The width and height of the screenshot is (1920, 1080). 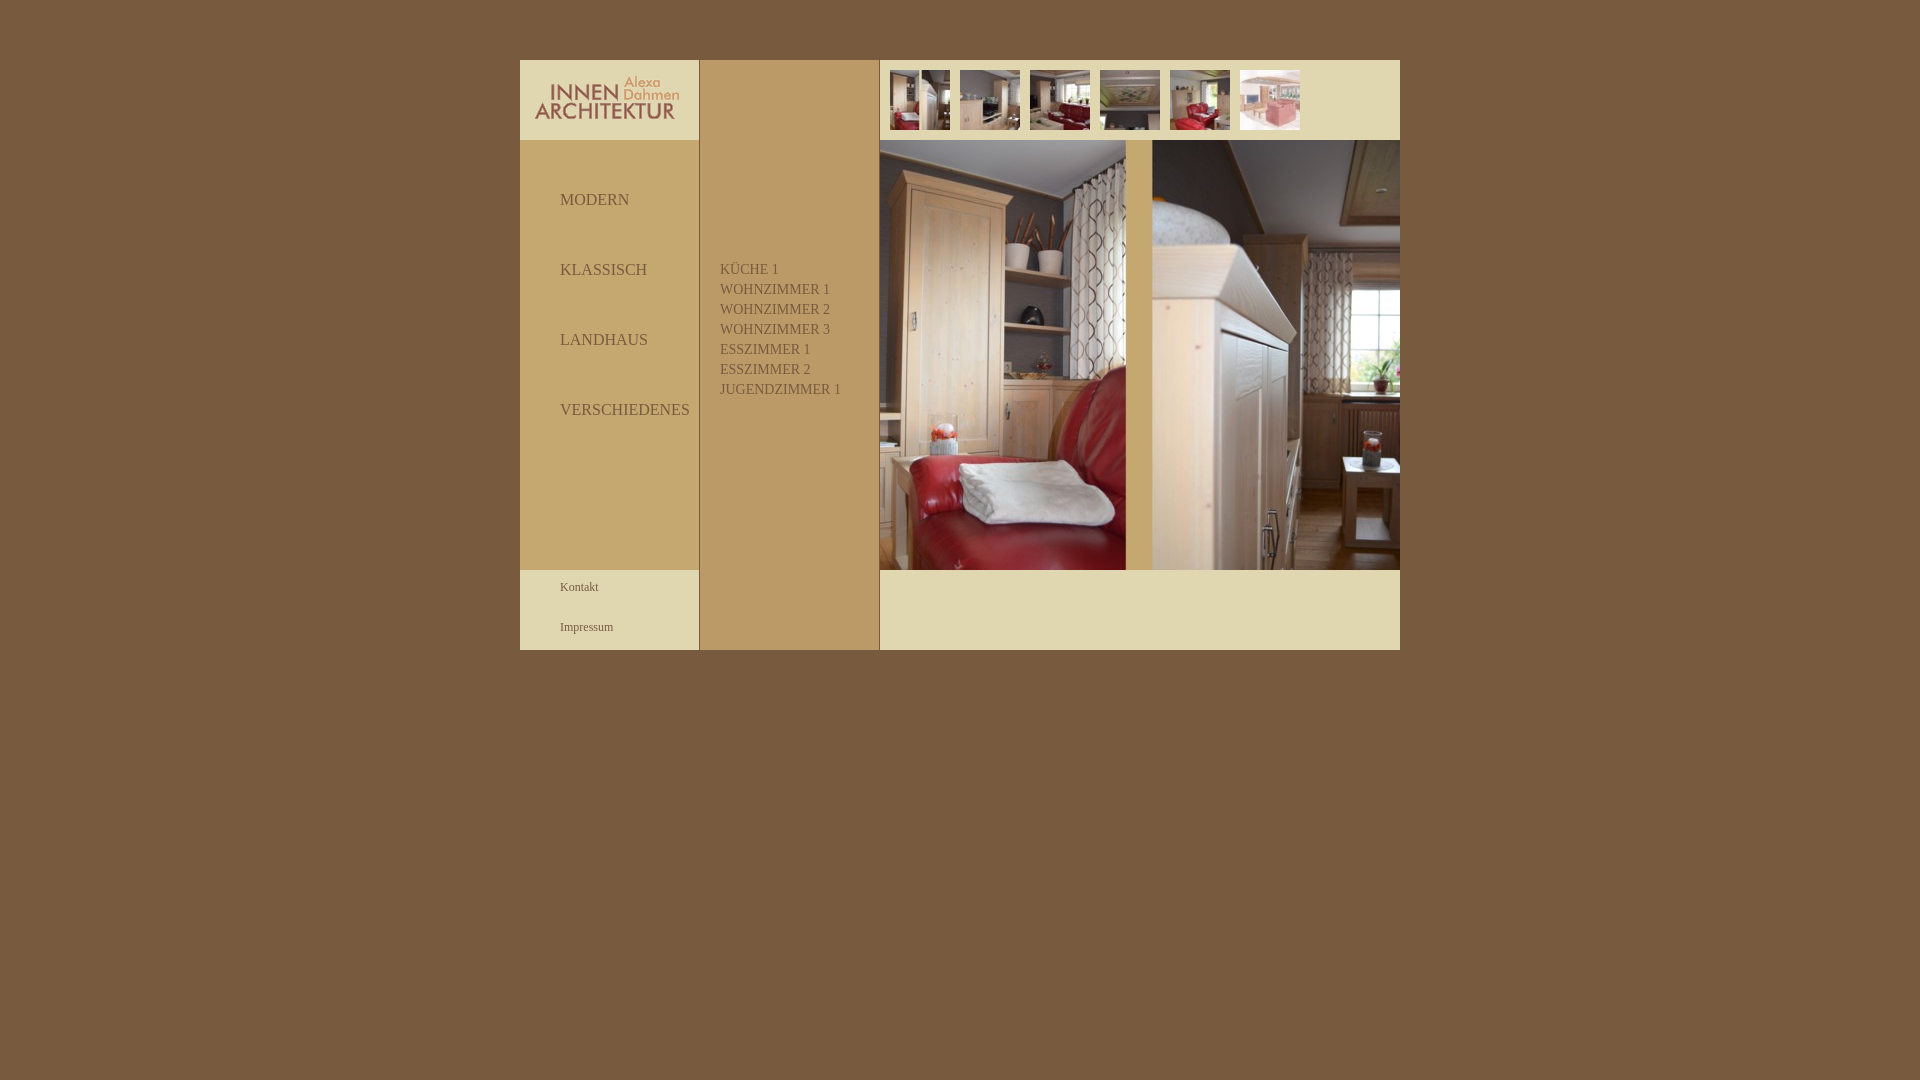 What do you see at coordinates (790, 390) in the screenshot?
I see `JUGENDZIMMER 1` at bounding box center [790, 390].